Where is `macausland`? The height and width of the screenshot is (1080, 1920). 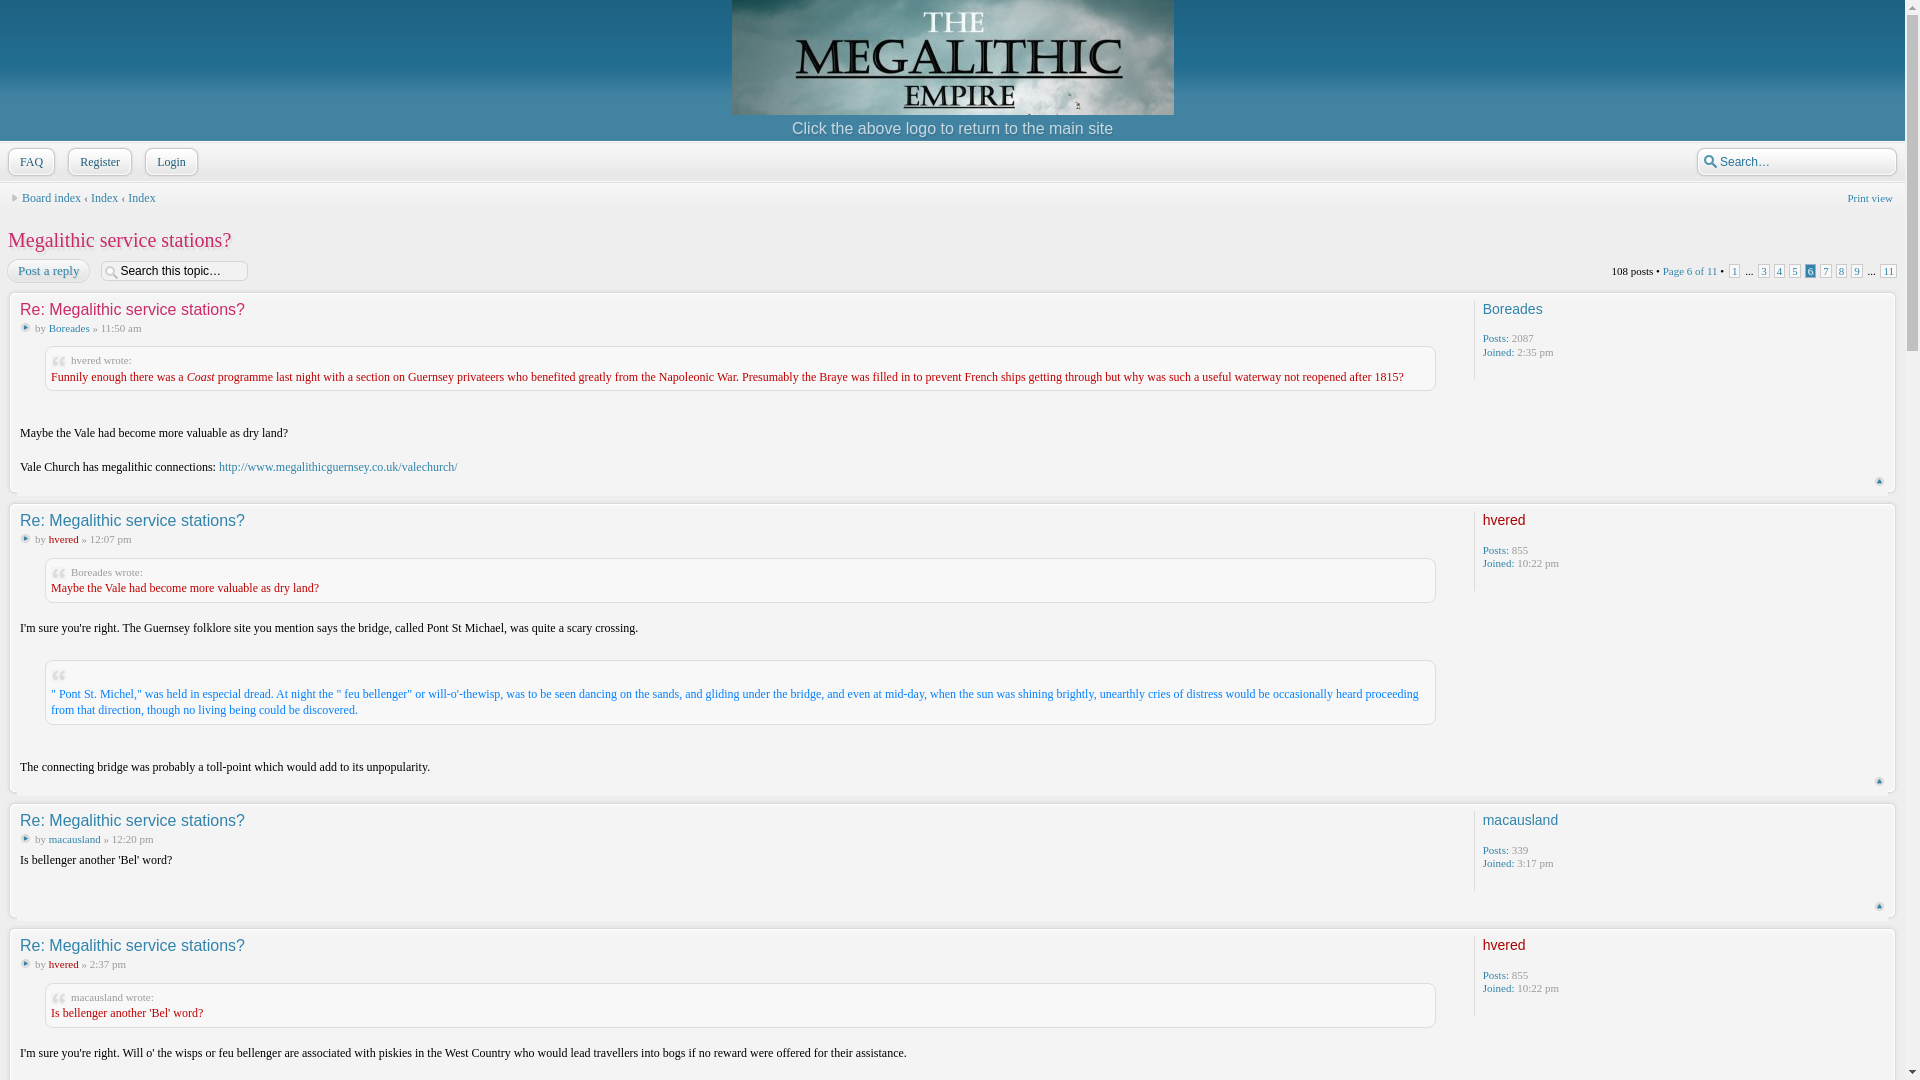 macausland is located at coordinates (1520, 820).